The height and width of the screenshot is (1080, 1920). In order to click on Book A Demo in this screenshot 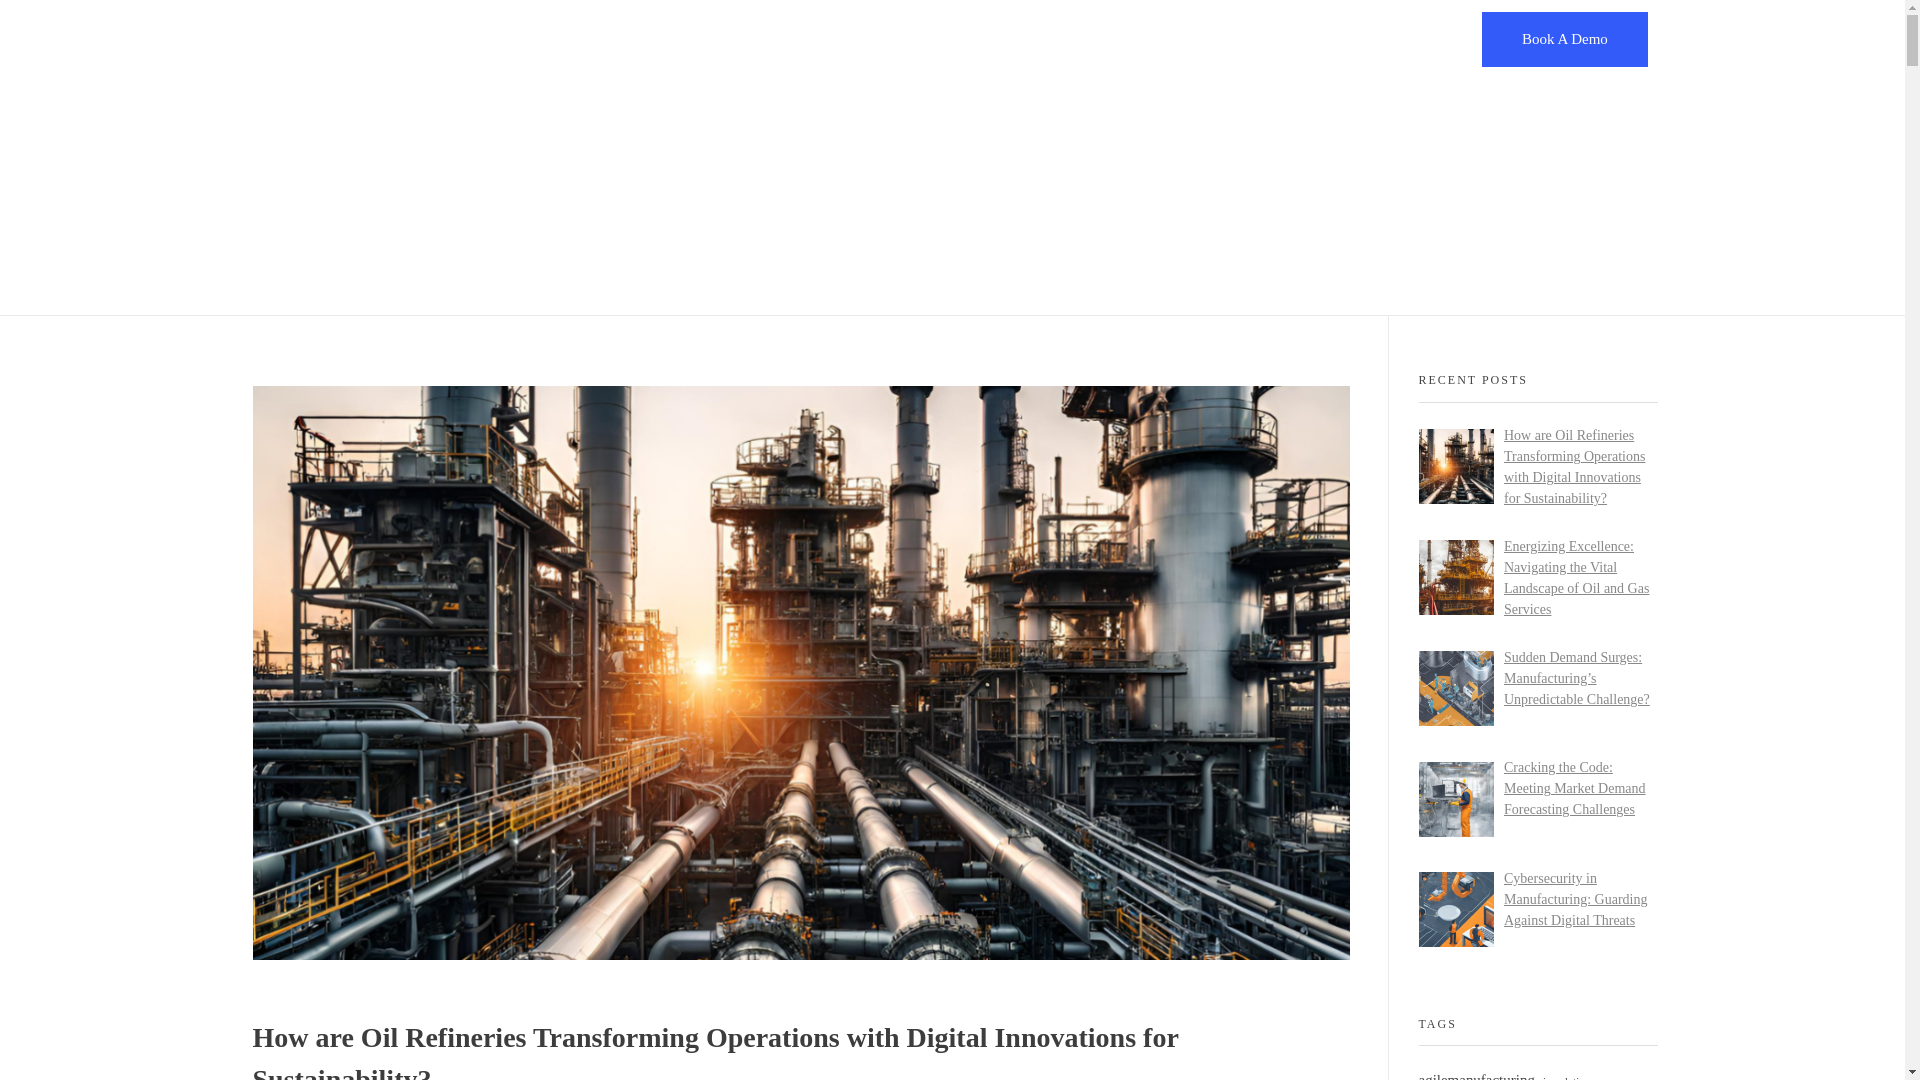, I will do `click(1564, 38)`.